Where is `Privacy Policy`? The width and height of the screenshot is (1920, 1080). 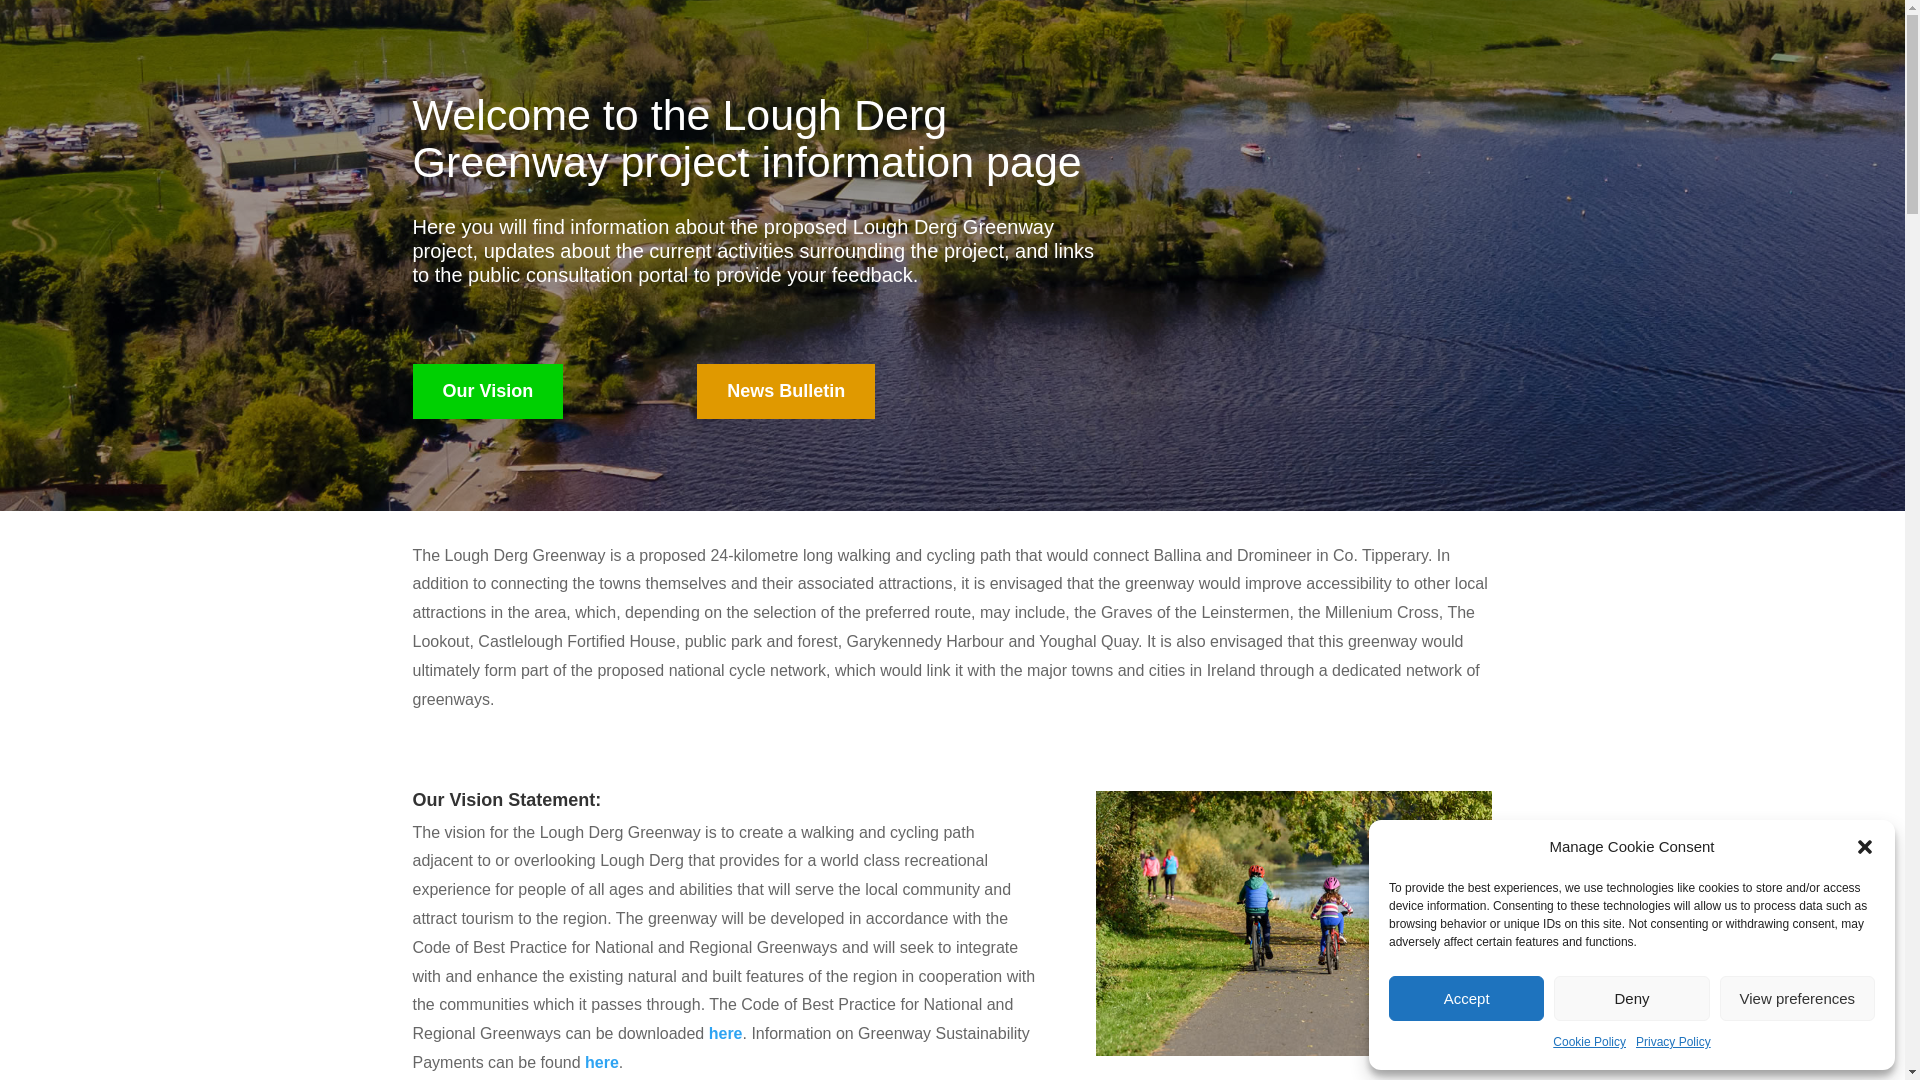
Privacy Policy is located at coordinates (1672, 1043).